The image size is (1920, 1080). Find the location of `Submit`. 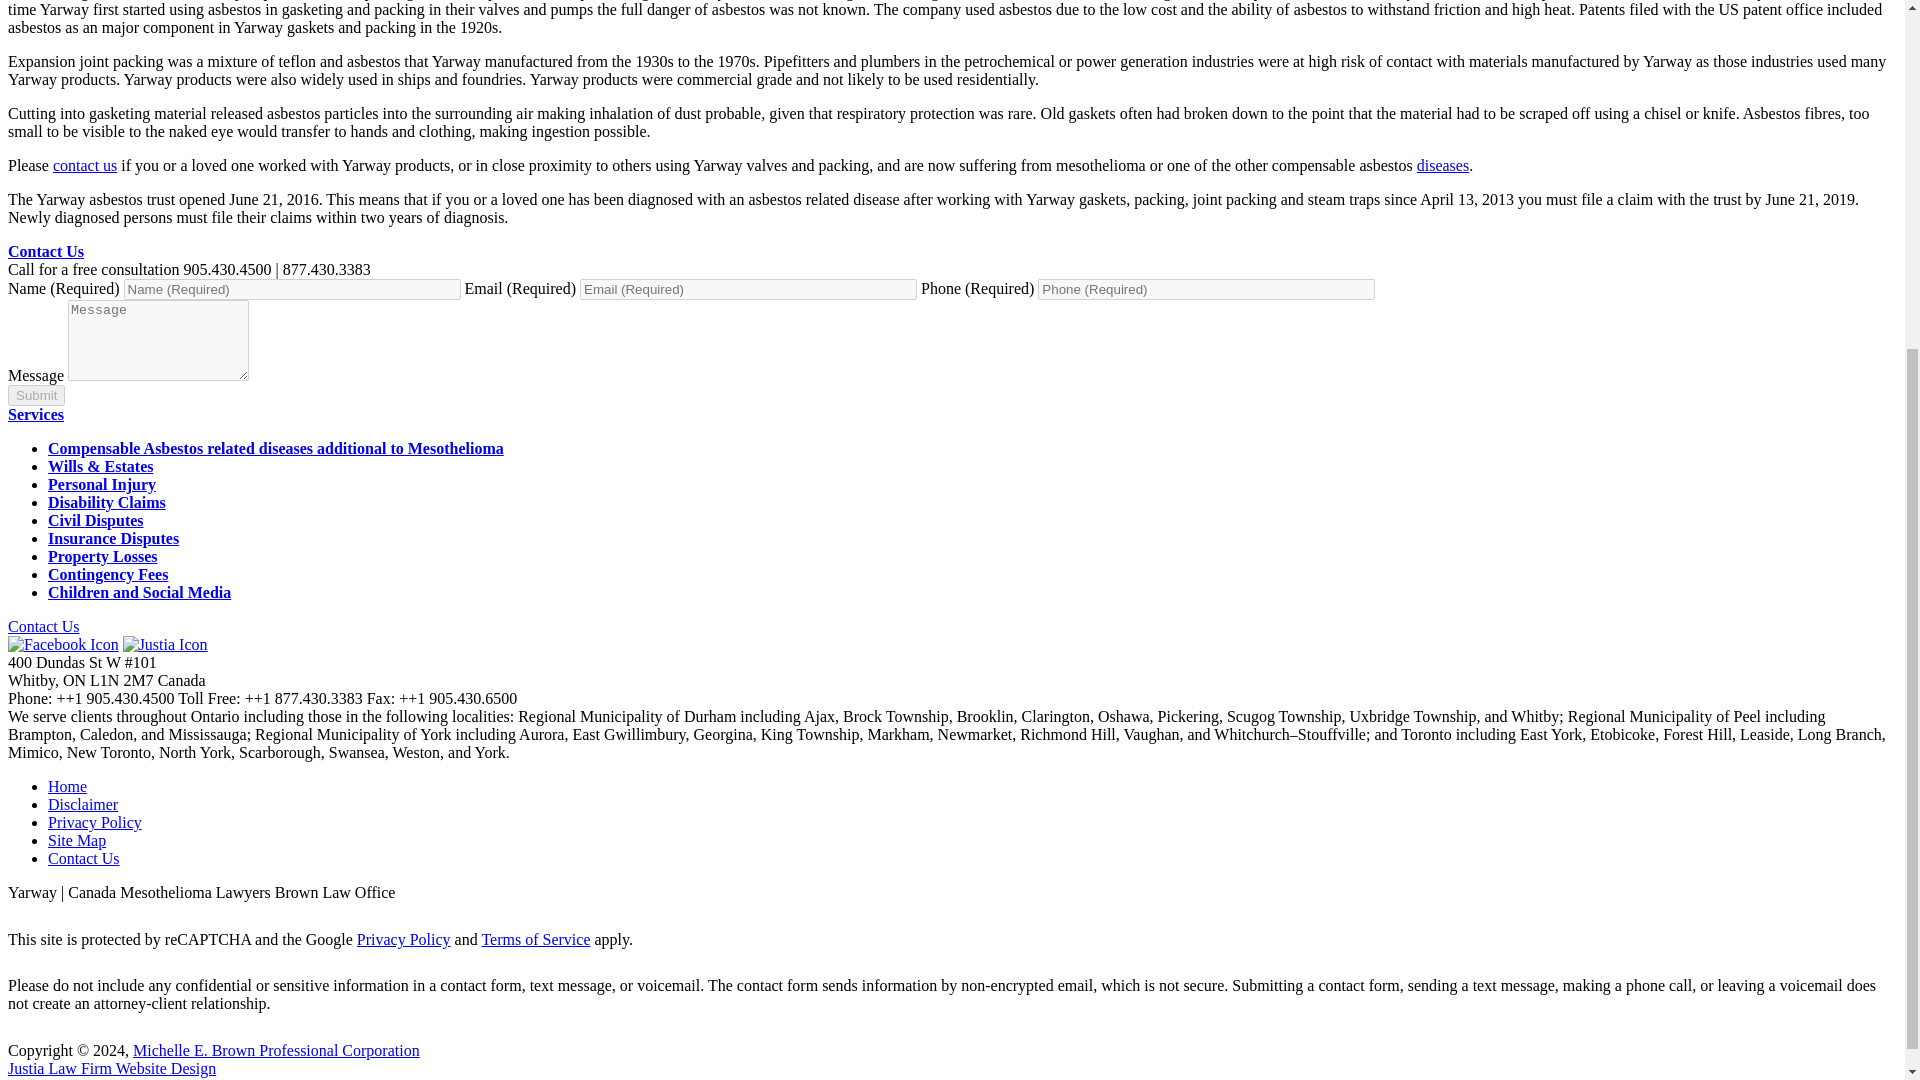

Submit is located at coordinates (36, 395).